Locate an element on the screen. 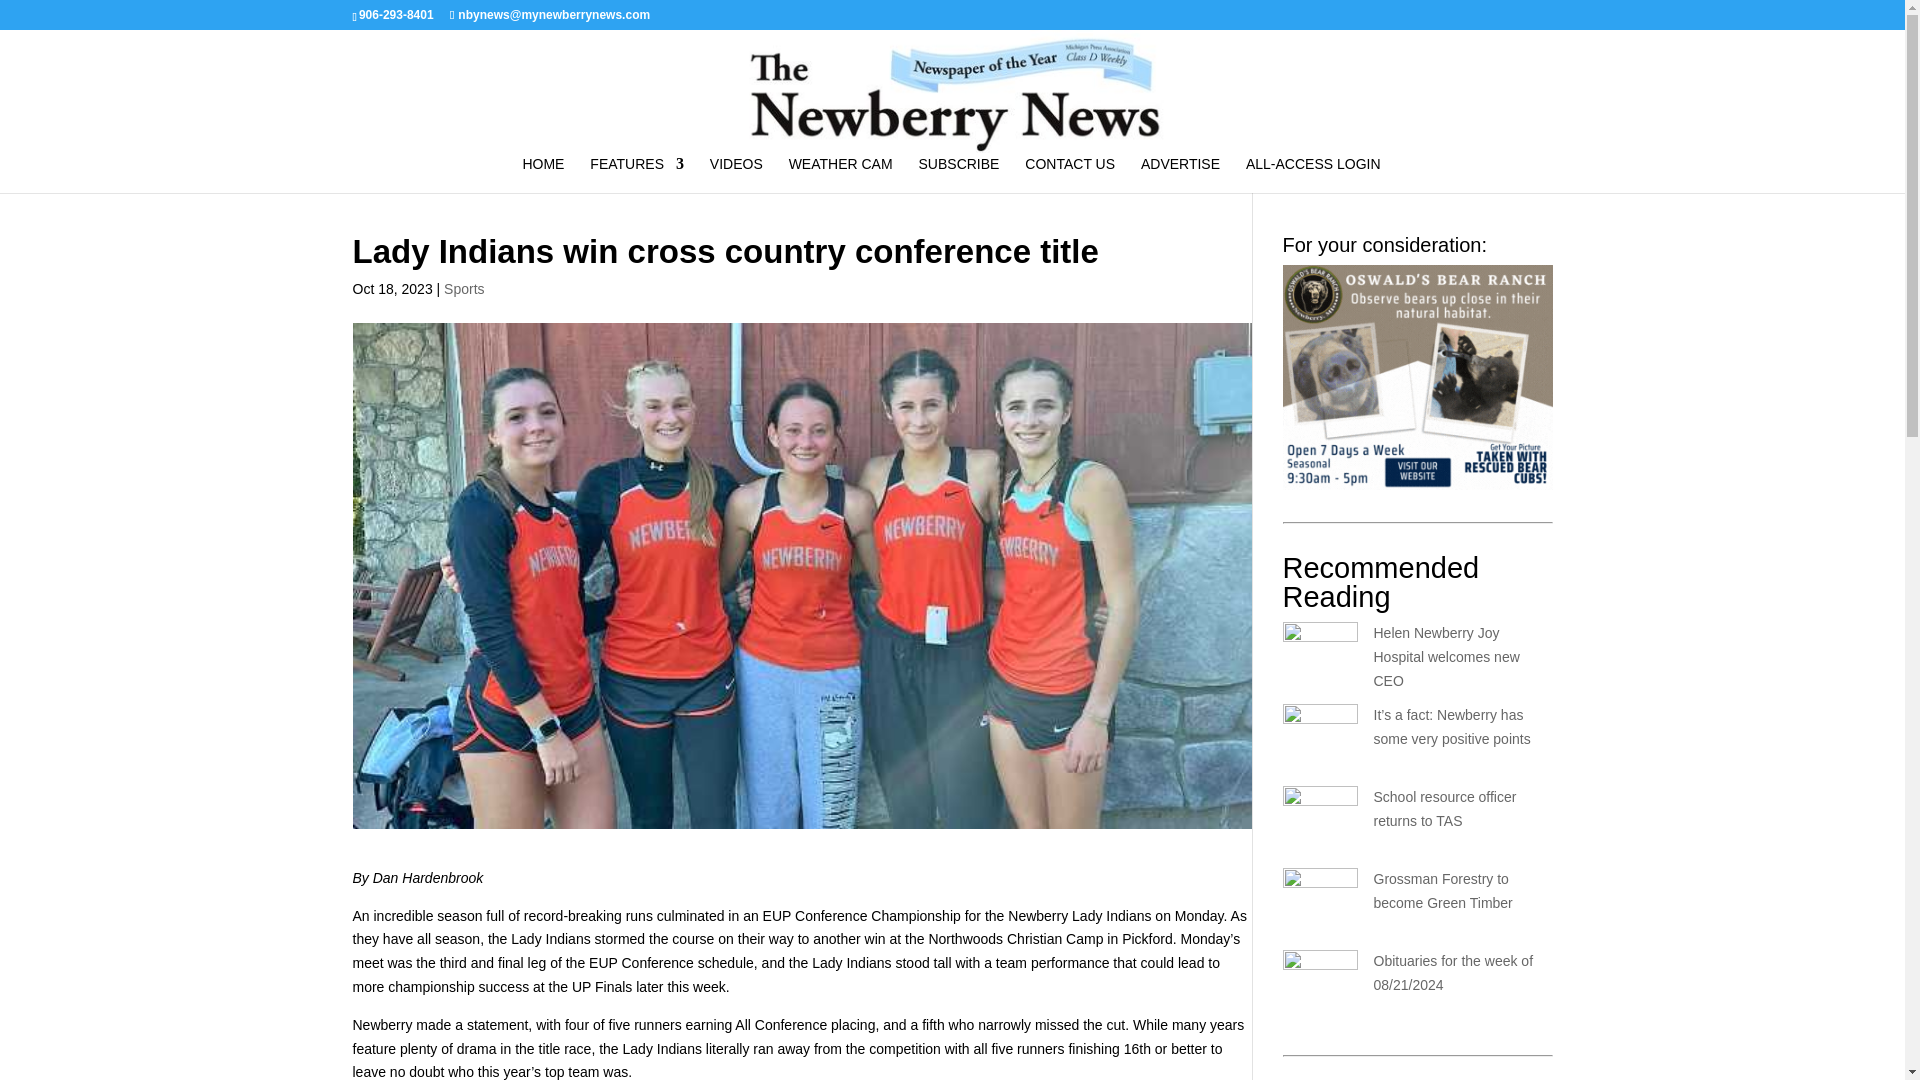 The height and width of the screenshot is (1080, 1920). ALL-ACCESS LOGIN is located at coordinates (1313, 174).